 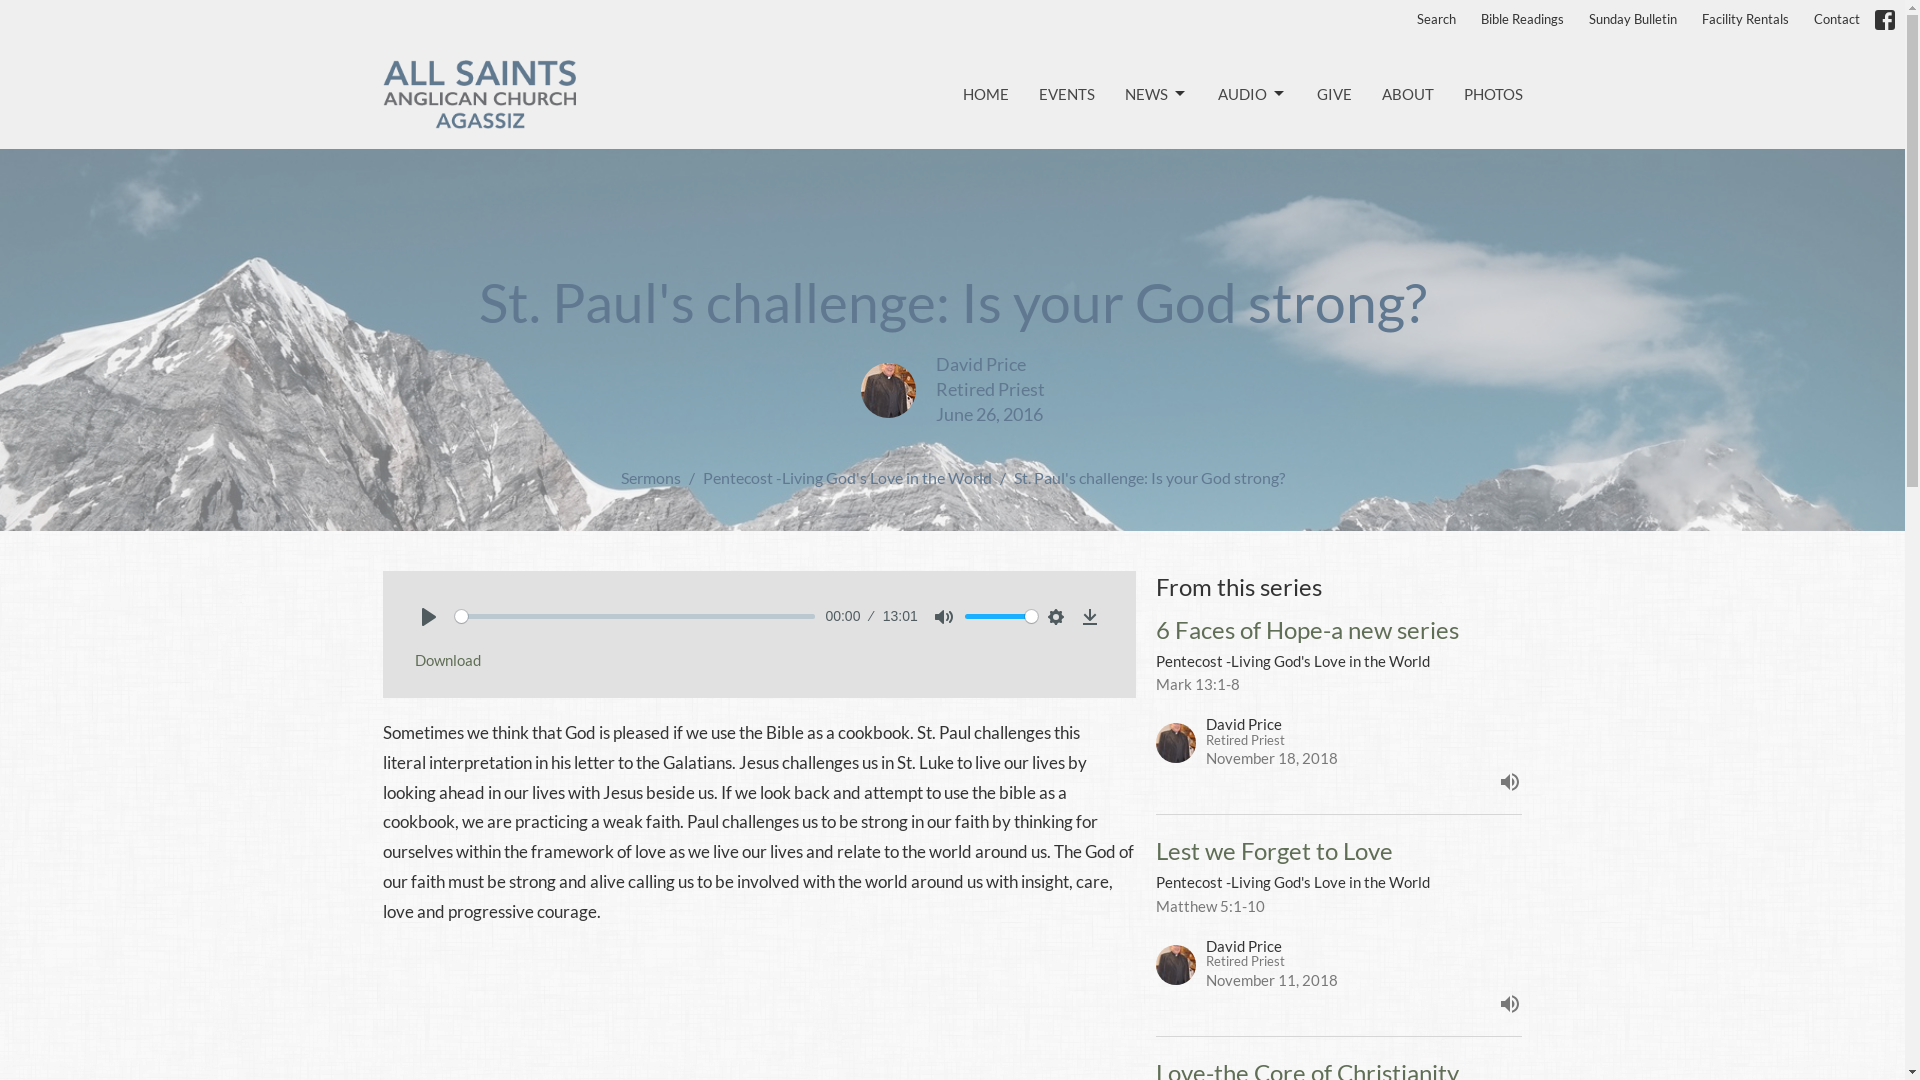 I want to click on Bible Readings, so click(x=1522, y=20).